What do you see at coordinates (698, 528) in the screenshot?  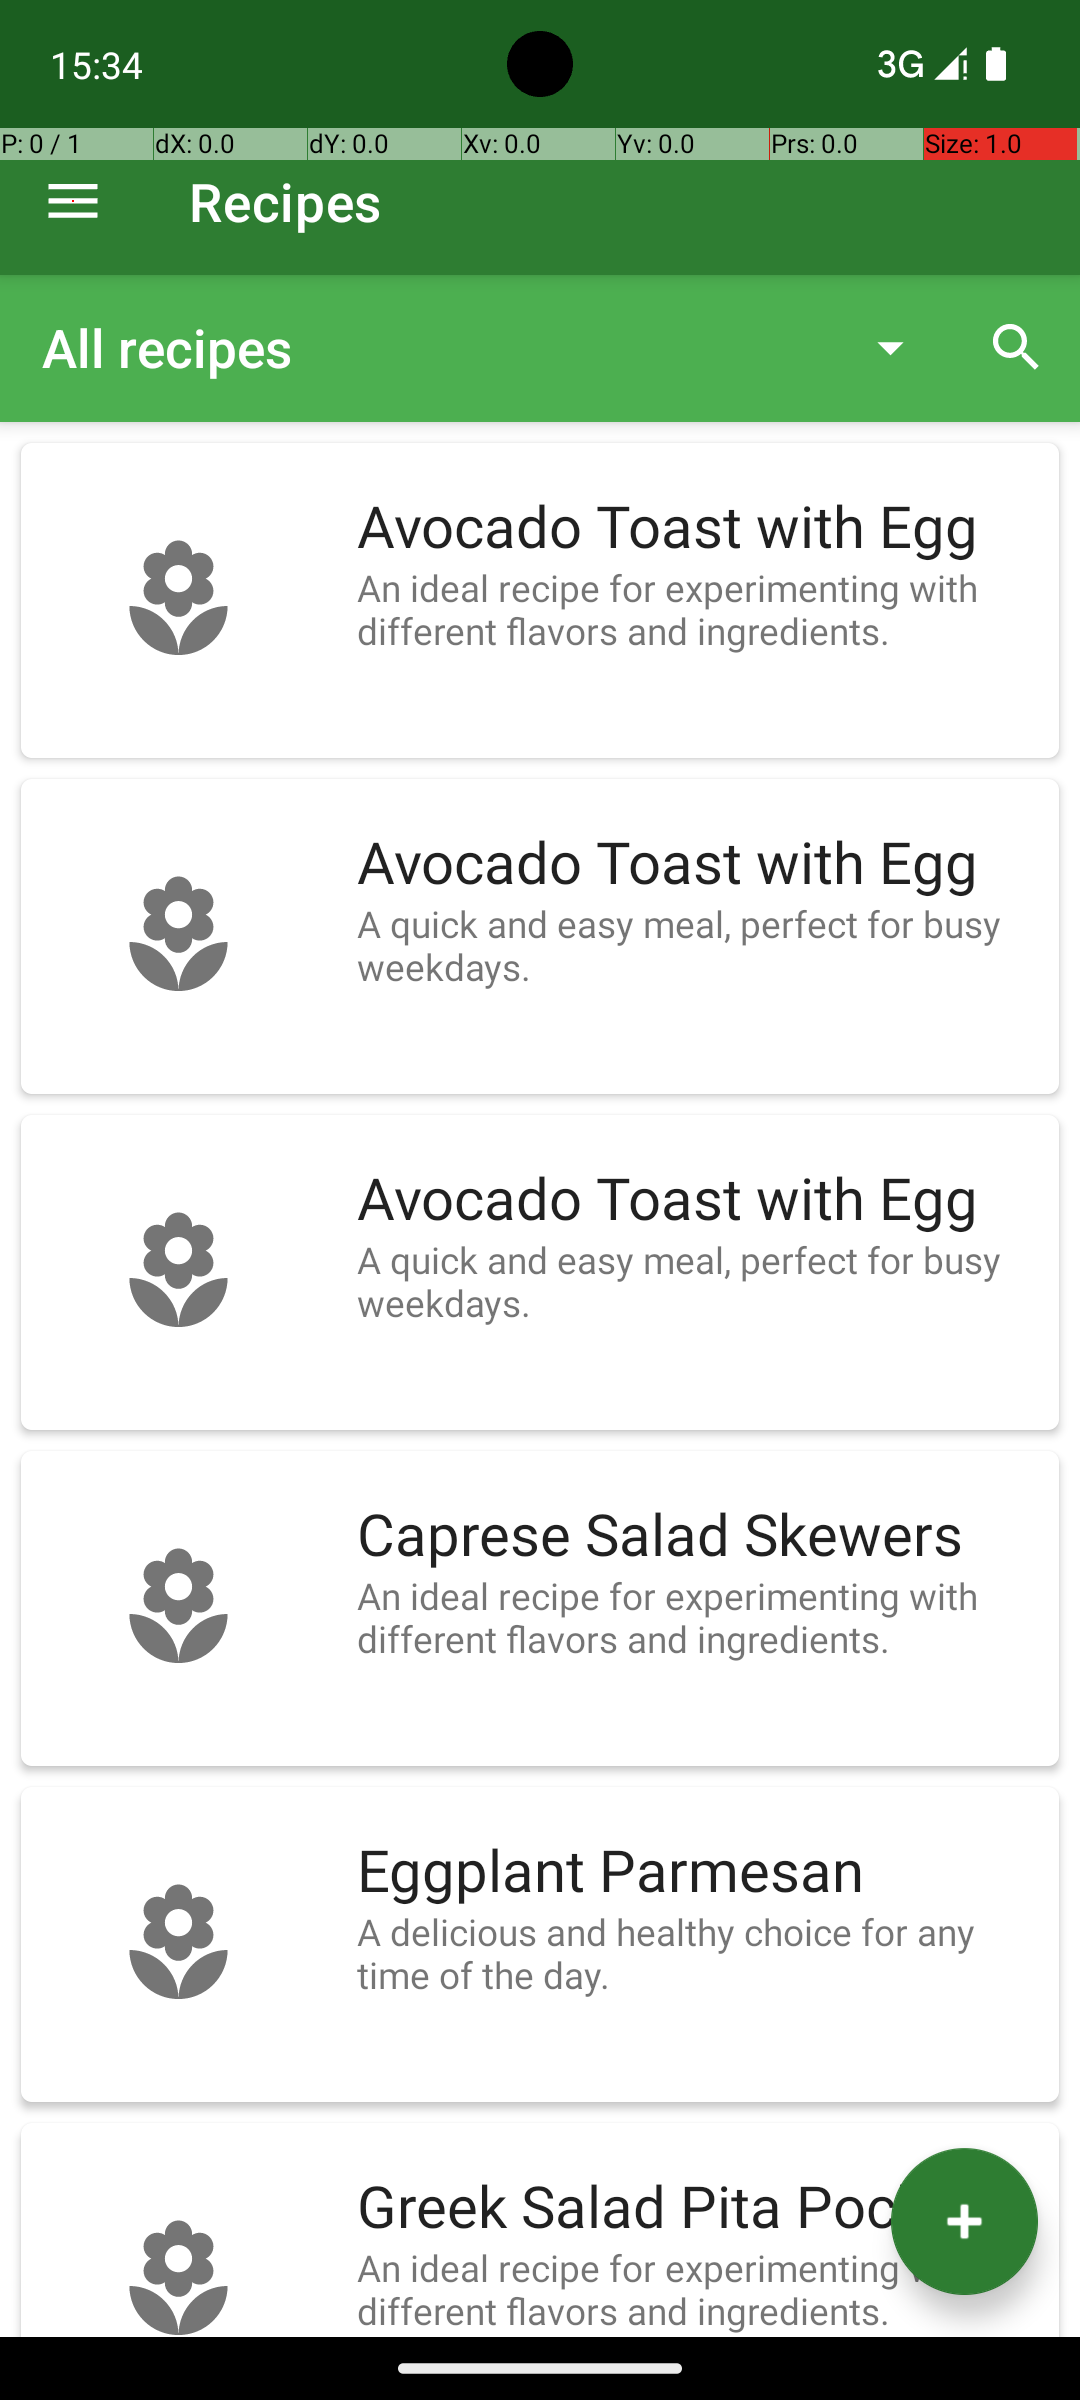 I see `Avocado Toast with Egg` at bounding box center [698, 528].